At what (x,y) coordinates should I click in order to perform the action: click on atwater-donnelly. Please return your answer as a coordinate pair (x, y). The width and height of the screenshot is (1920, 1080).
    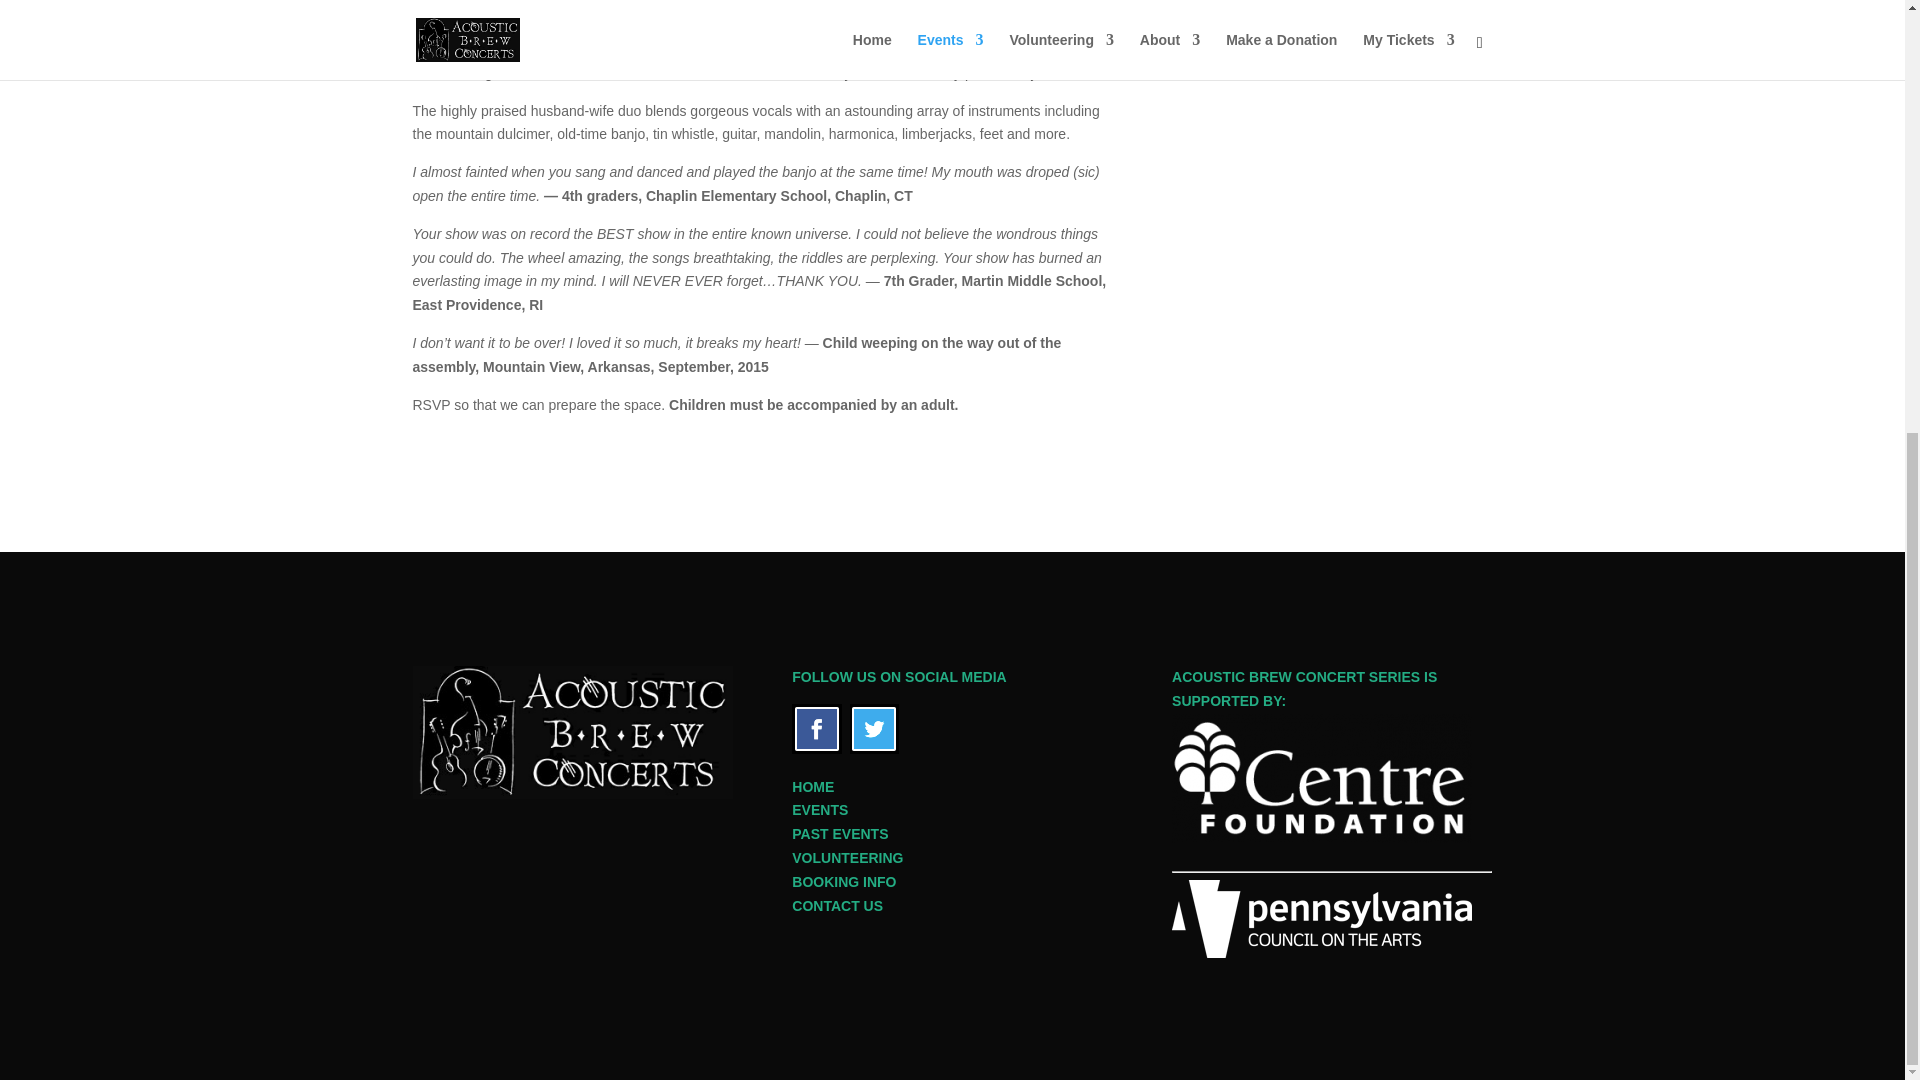
    Looking at the image, I should click on (762, 16).